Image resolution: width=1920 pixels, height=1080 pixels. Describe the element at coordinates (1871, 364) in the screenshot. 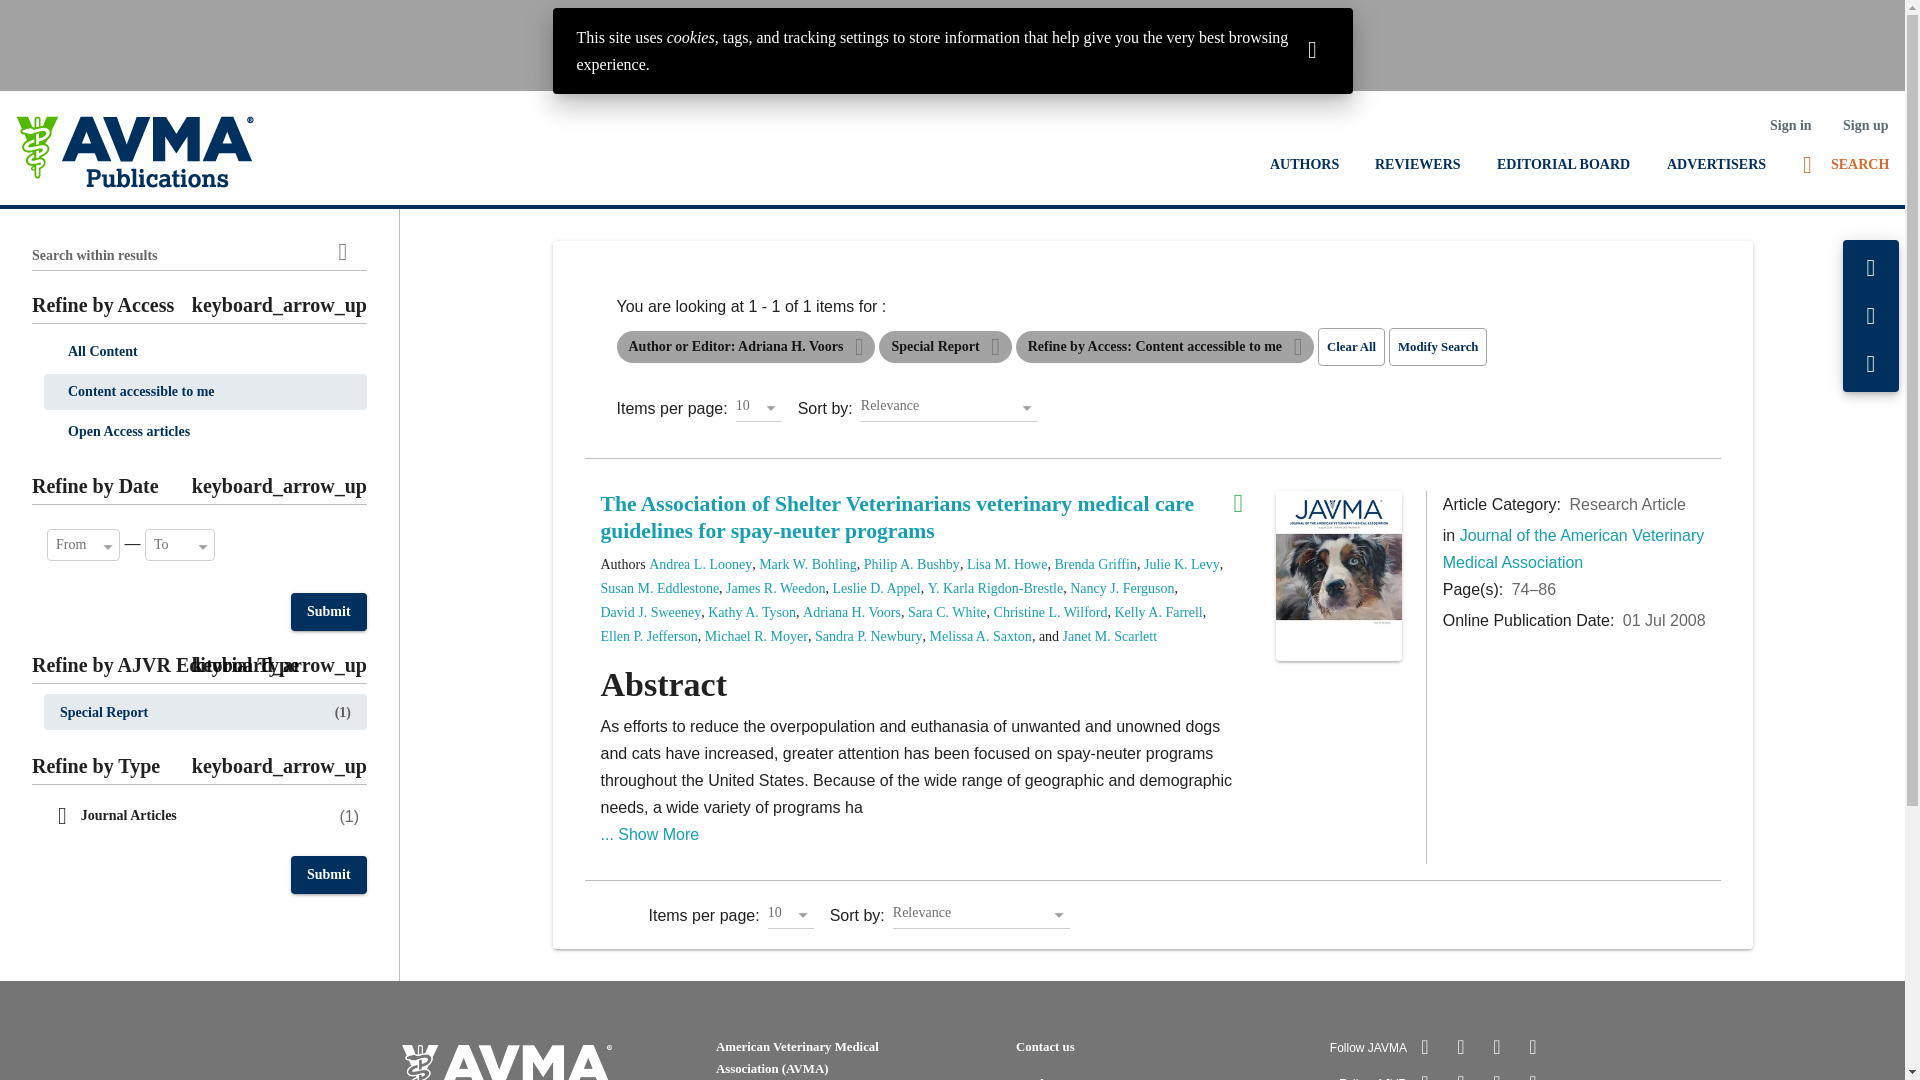

I see `Share` at that location.